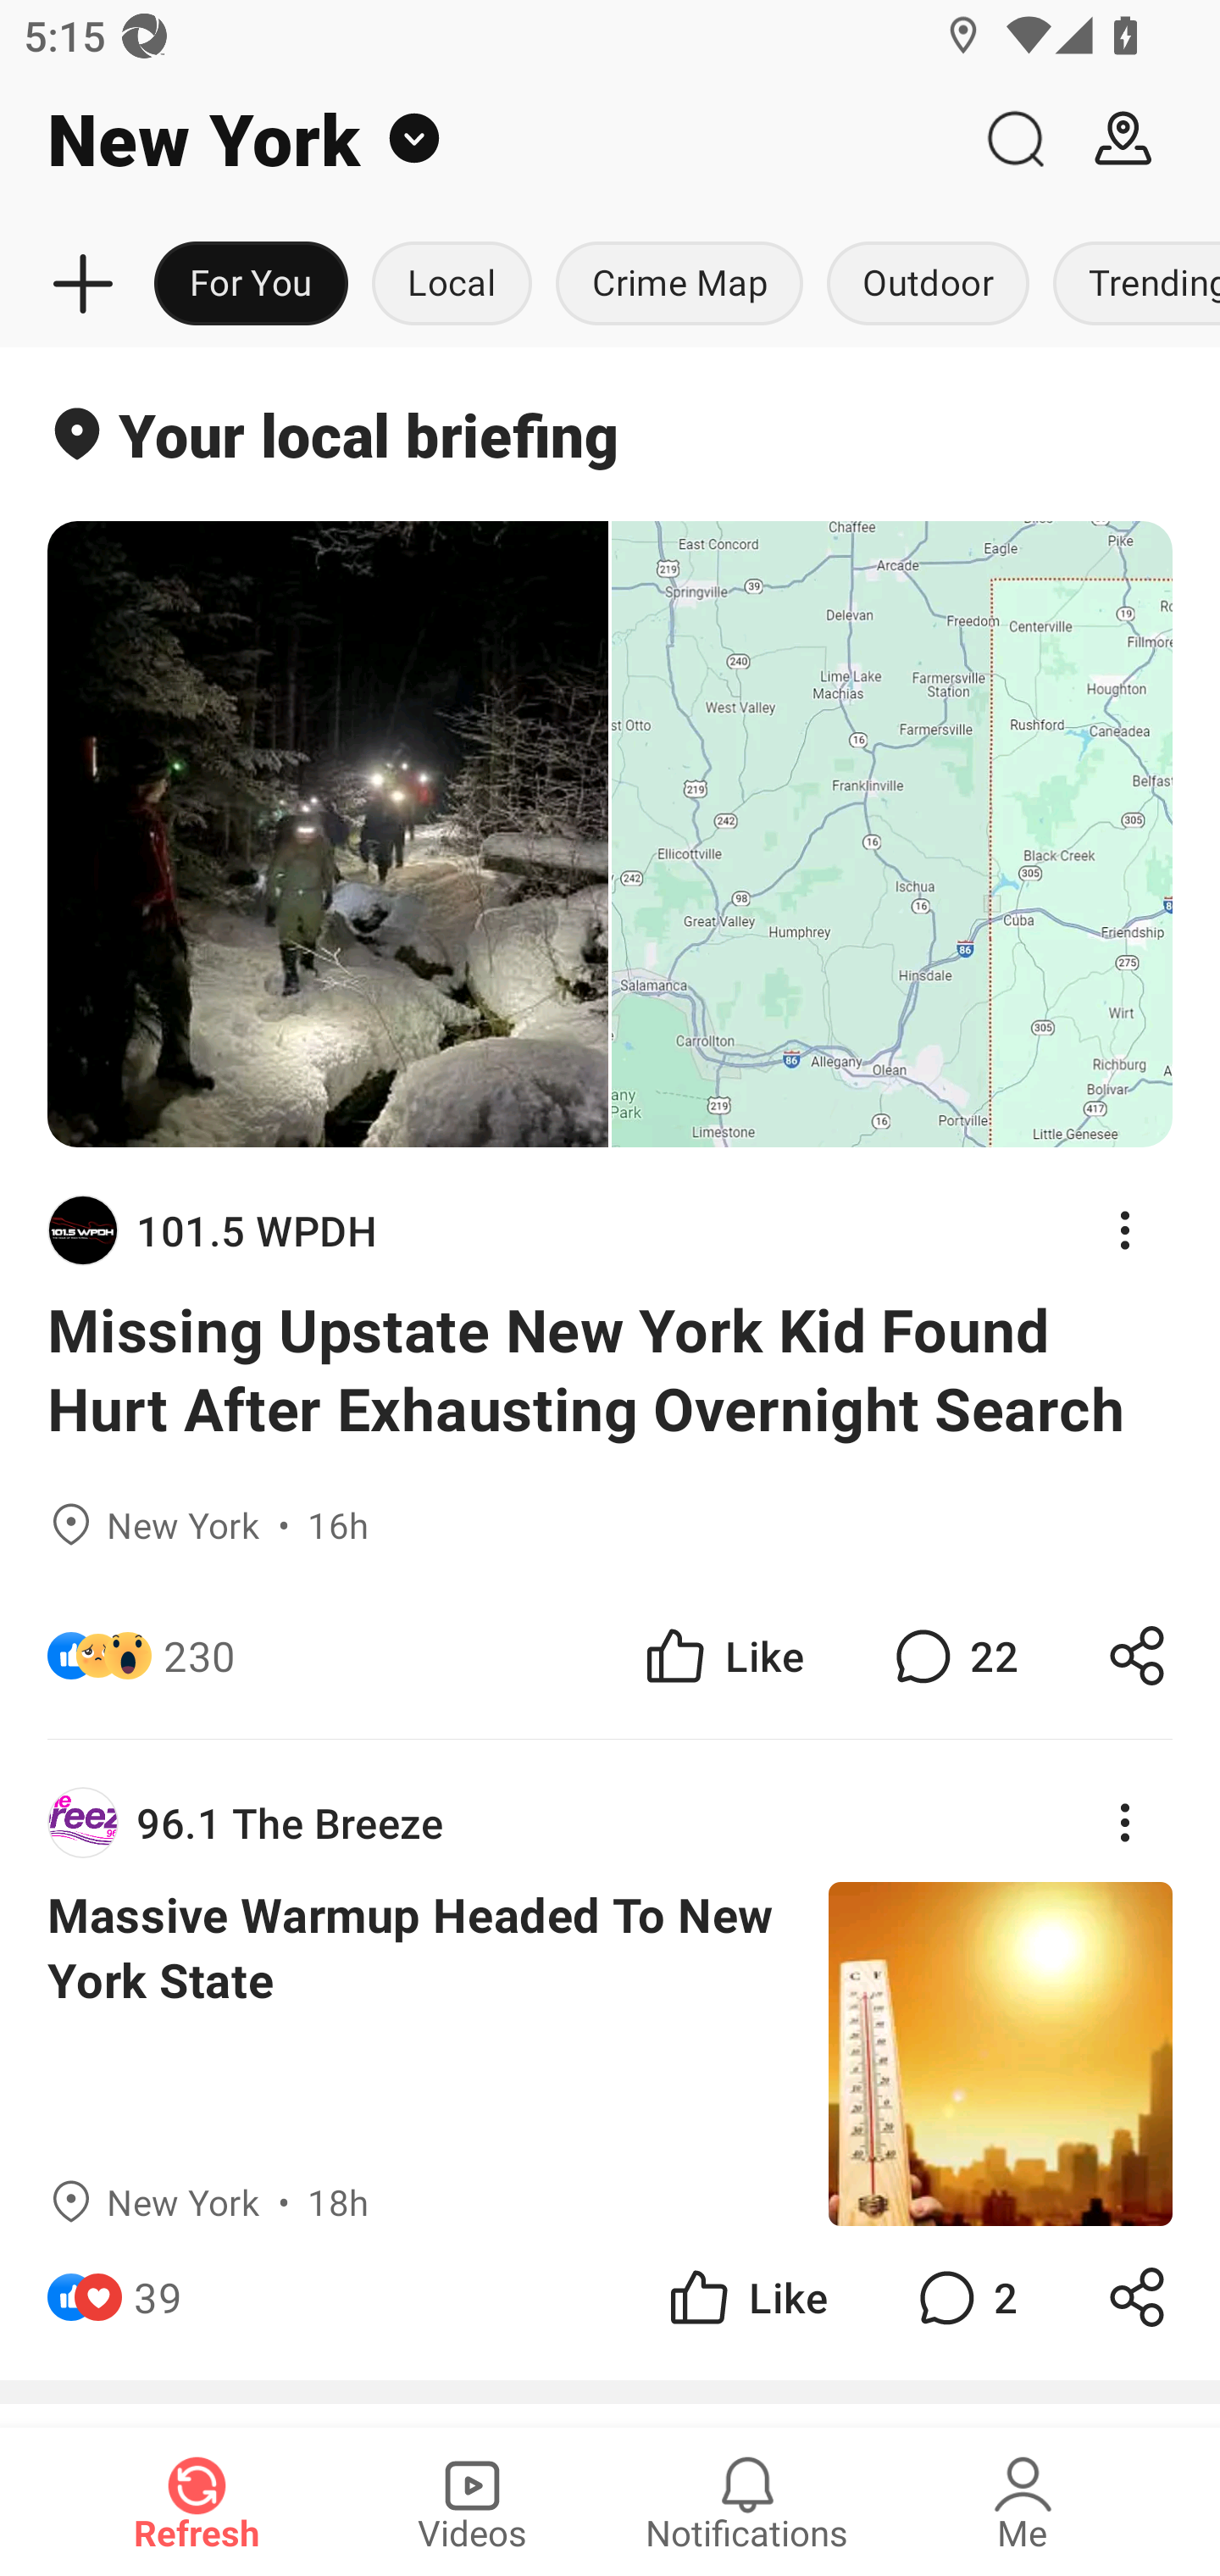 The height and width of the screenshot is (2576, 1220). I want to click on 39, so click(158, 2296).